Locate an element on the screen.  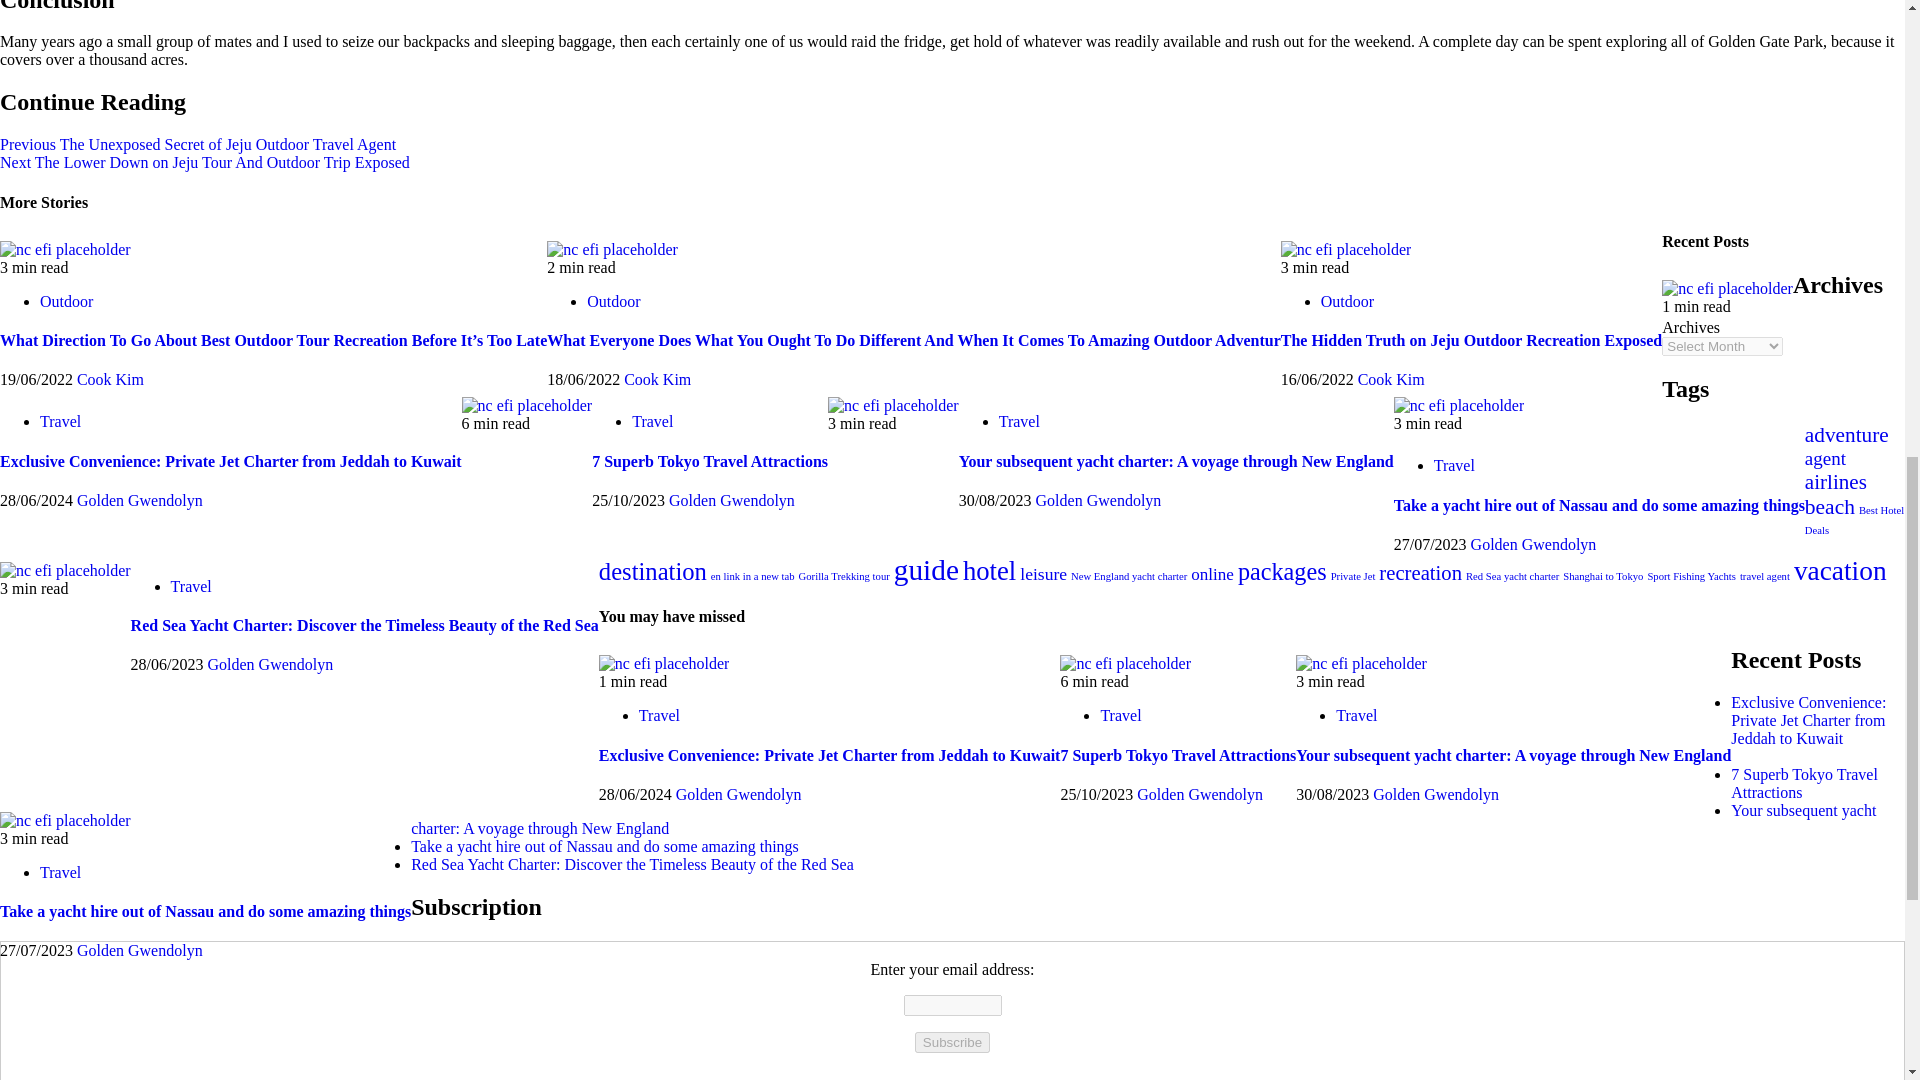
The Hidden Truth on Jeju Outdoor Recreation Exposed is located at coordinates (1346, 250).